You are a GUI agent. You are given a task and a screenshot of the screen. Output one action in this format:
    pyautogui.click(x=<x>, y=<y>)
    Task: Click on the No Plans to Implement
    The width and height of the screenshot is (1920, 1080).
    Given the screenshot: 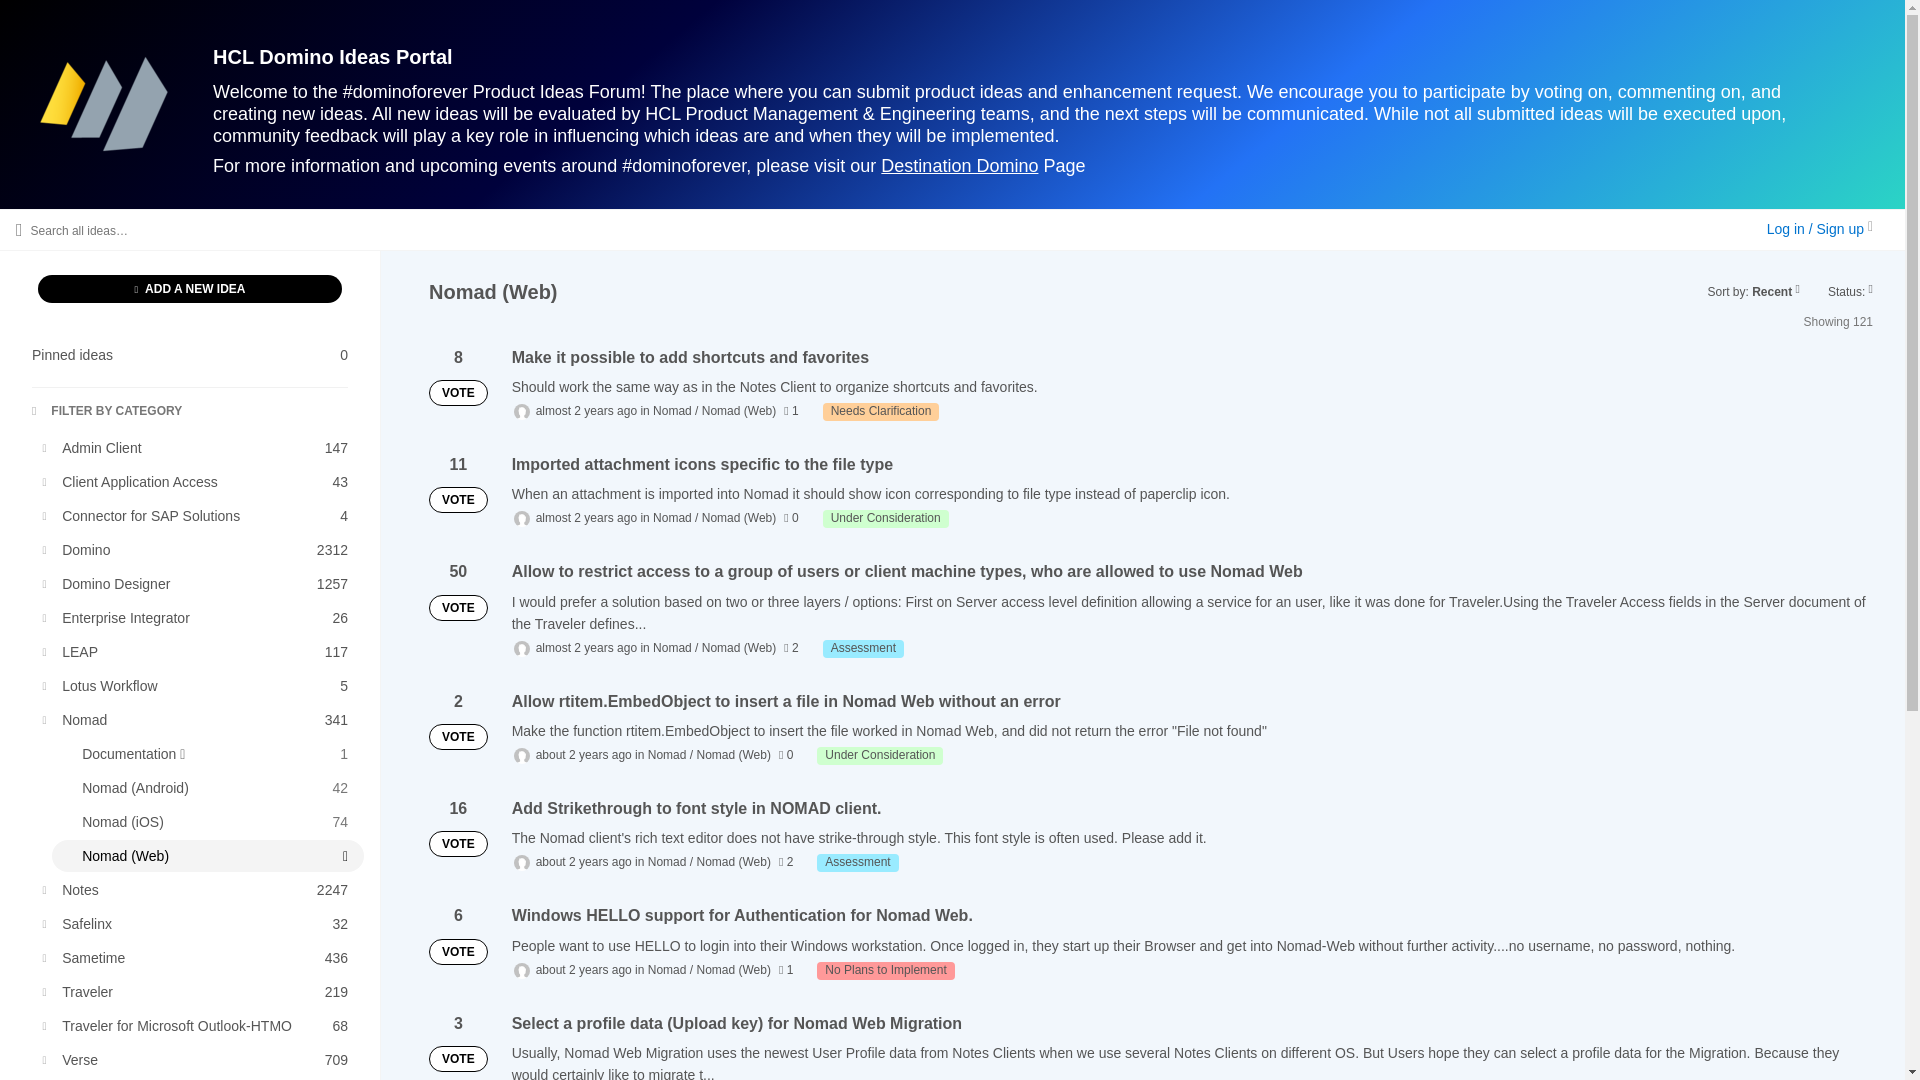 What is the action you would take?
    pyautogui.click(x=886, y=970)
    